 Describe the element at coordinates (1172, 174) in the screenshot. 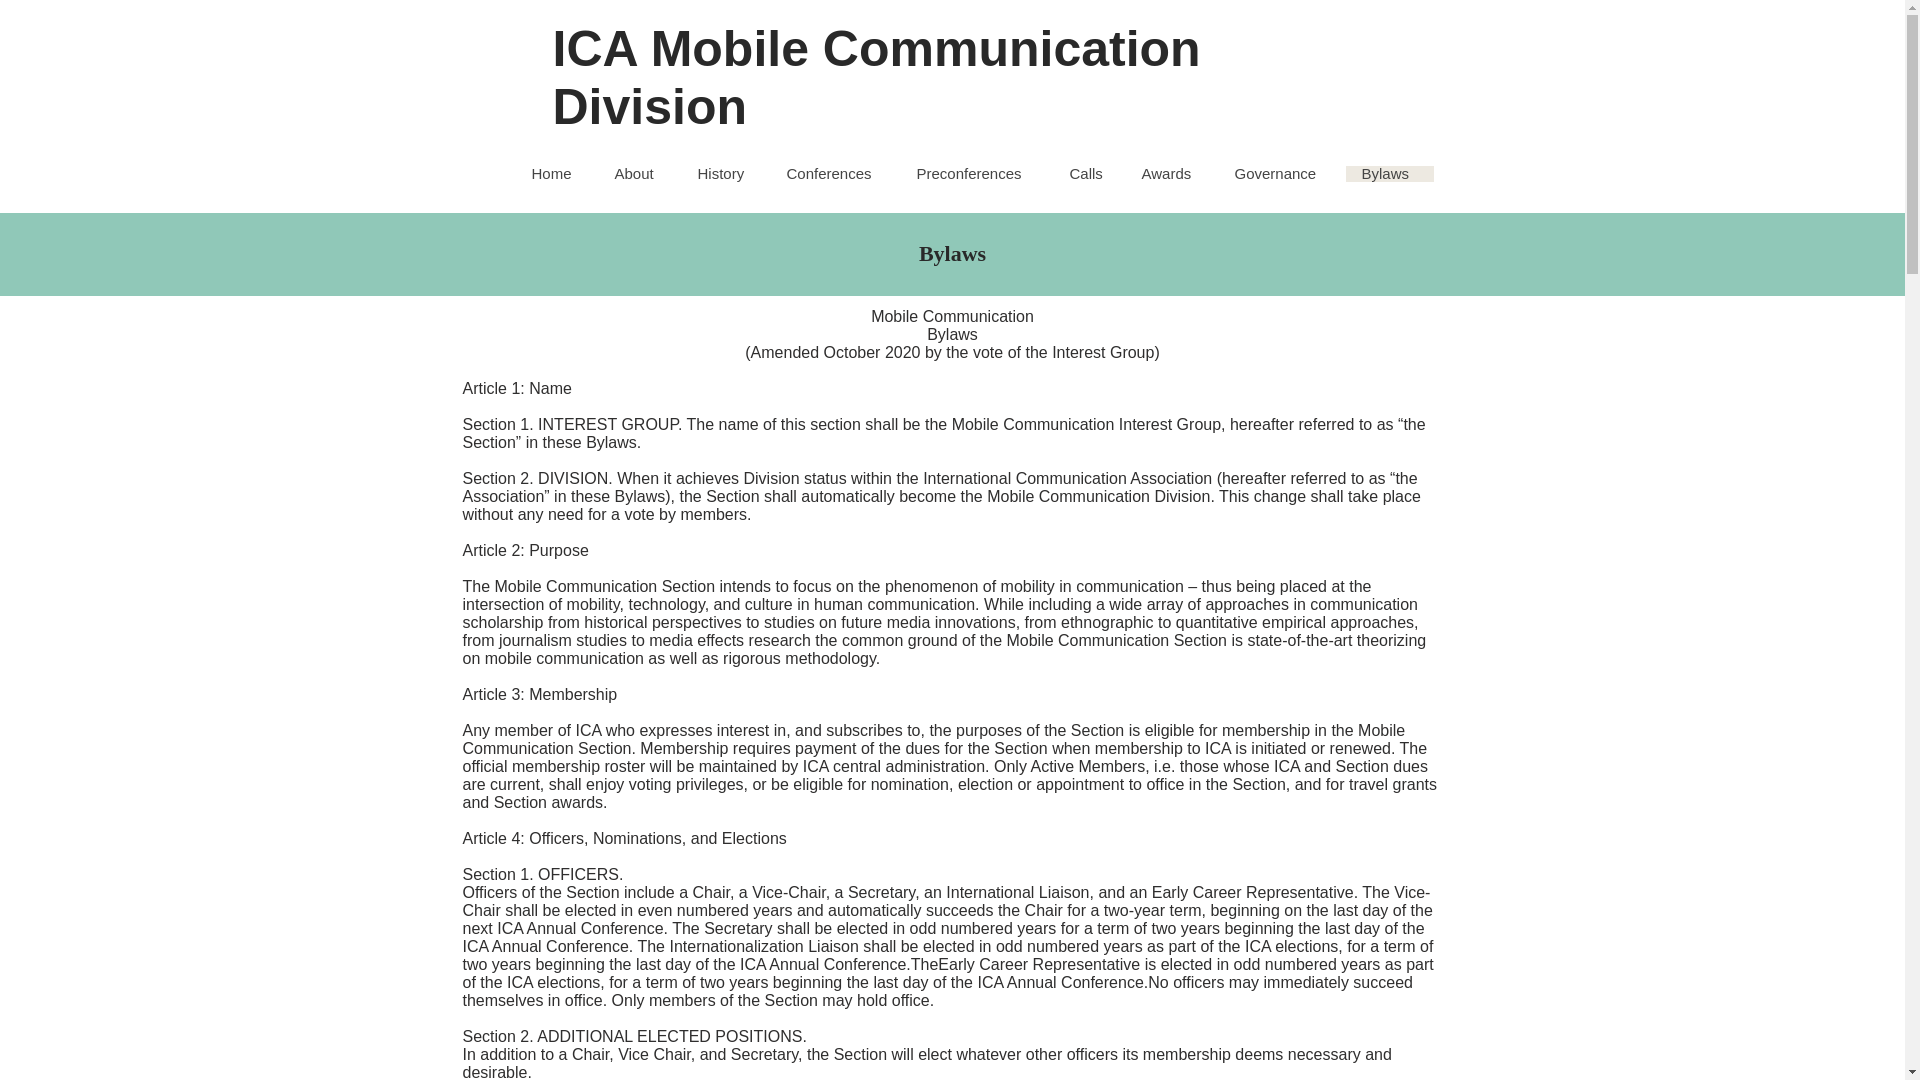

I see `Awards` at that location.